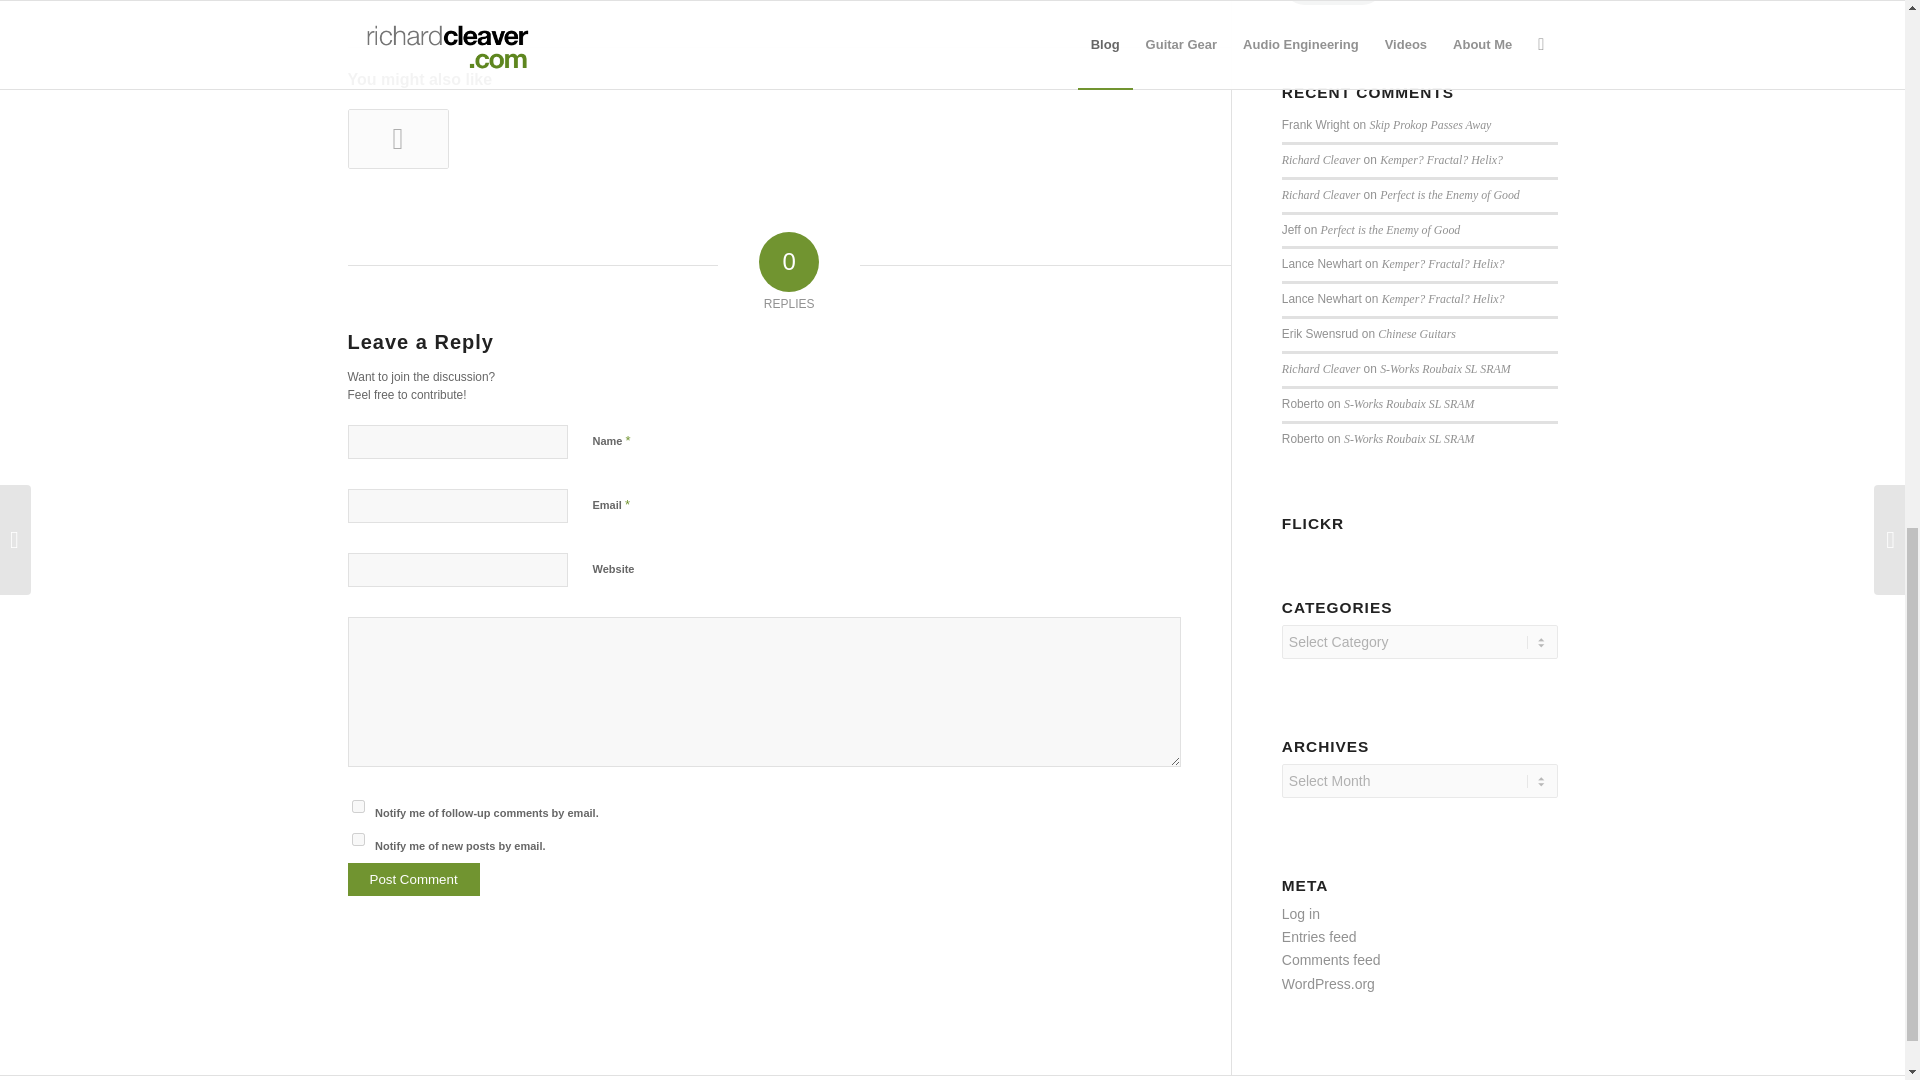 This screenshot has width=1920, height=1080. What do you see at coordinates (1444, 298) in the screenshot?
I see `Kemper? Fractal? Helix?` at bounding box center [1444, 298].